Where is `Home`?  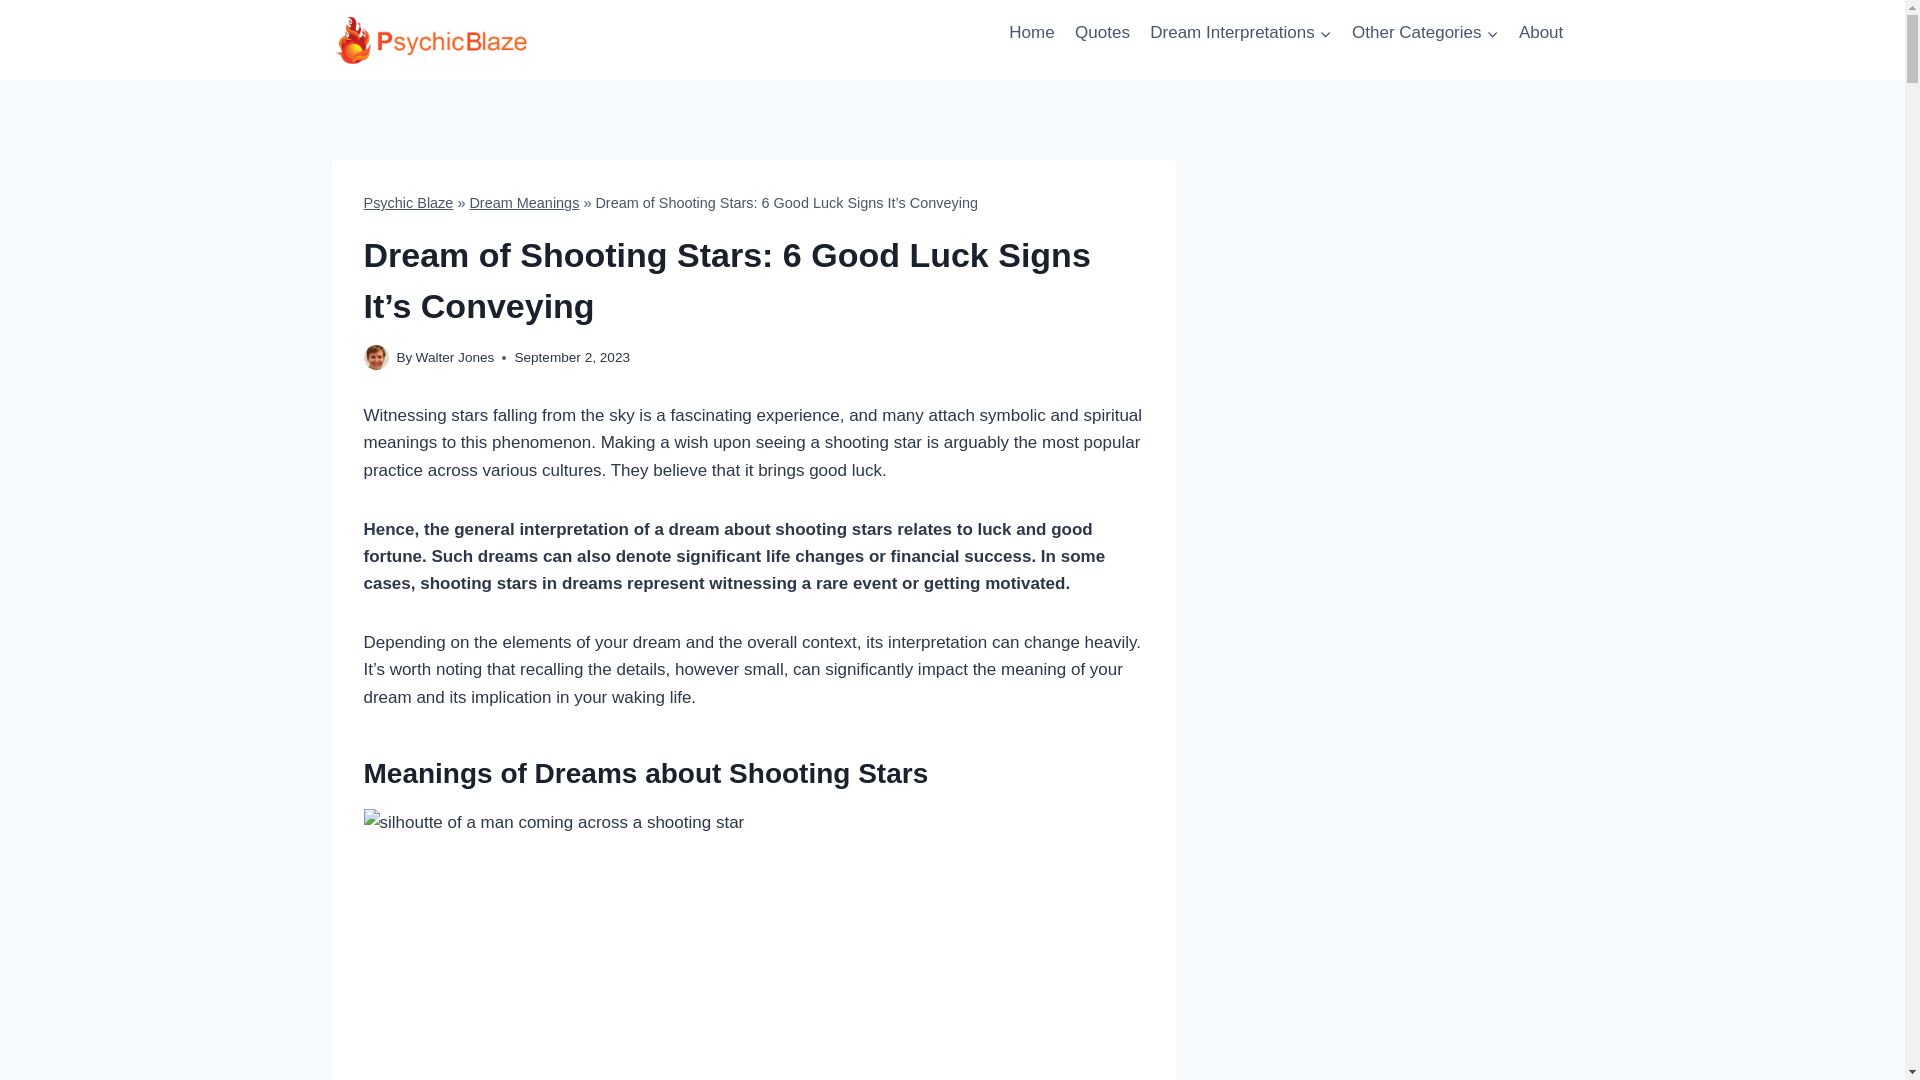 Home is located at coordinates (1032, 32).